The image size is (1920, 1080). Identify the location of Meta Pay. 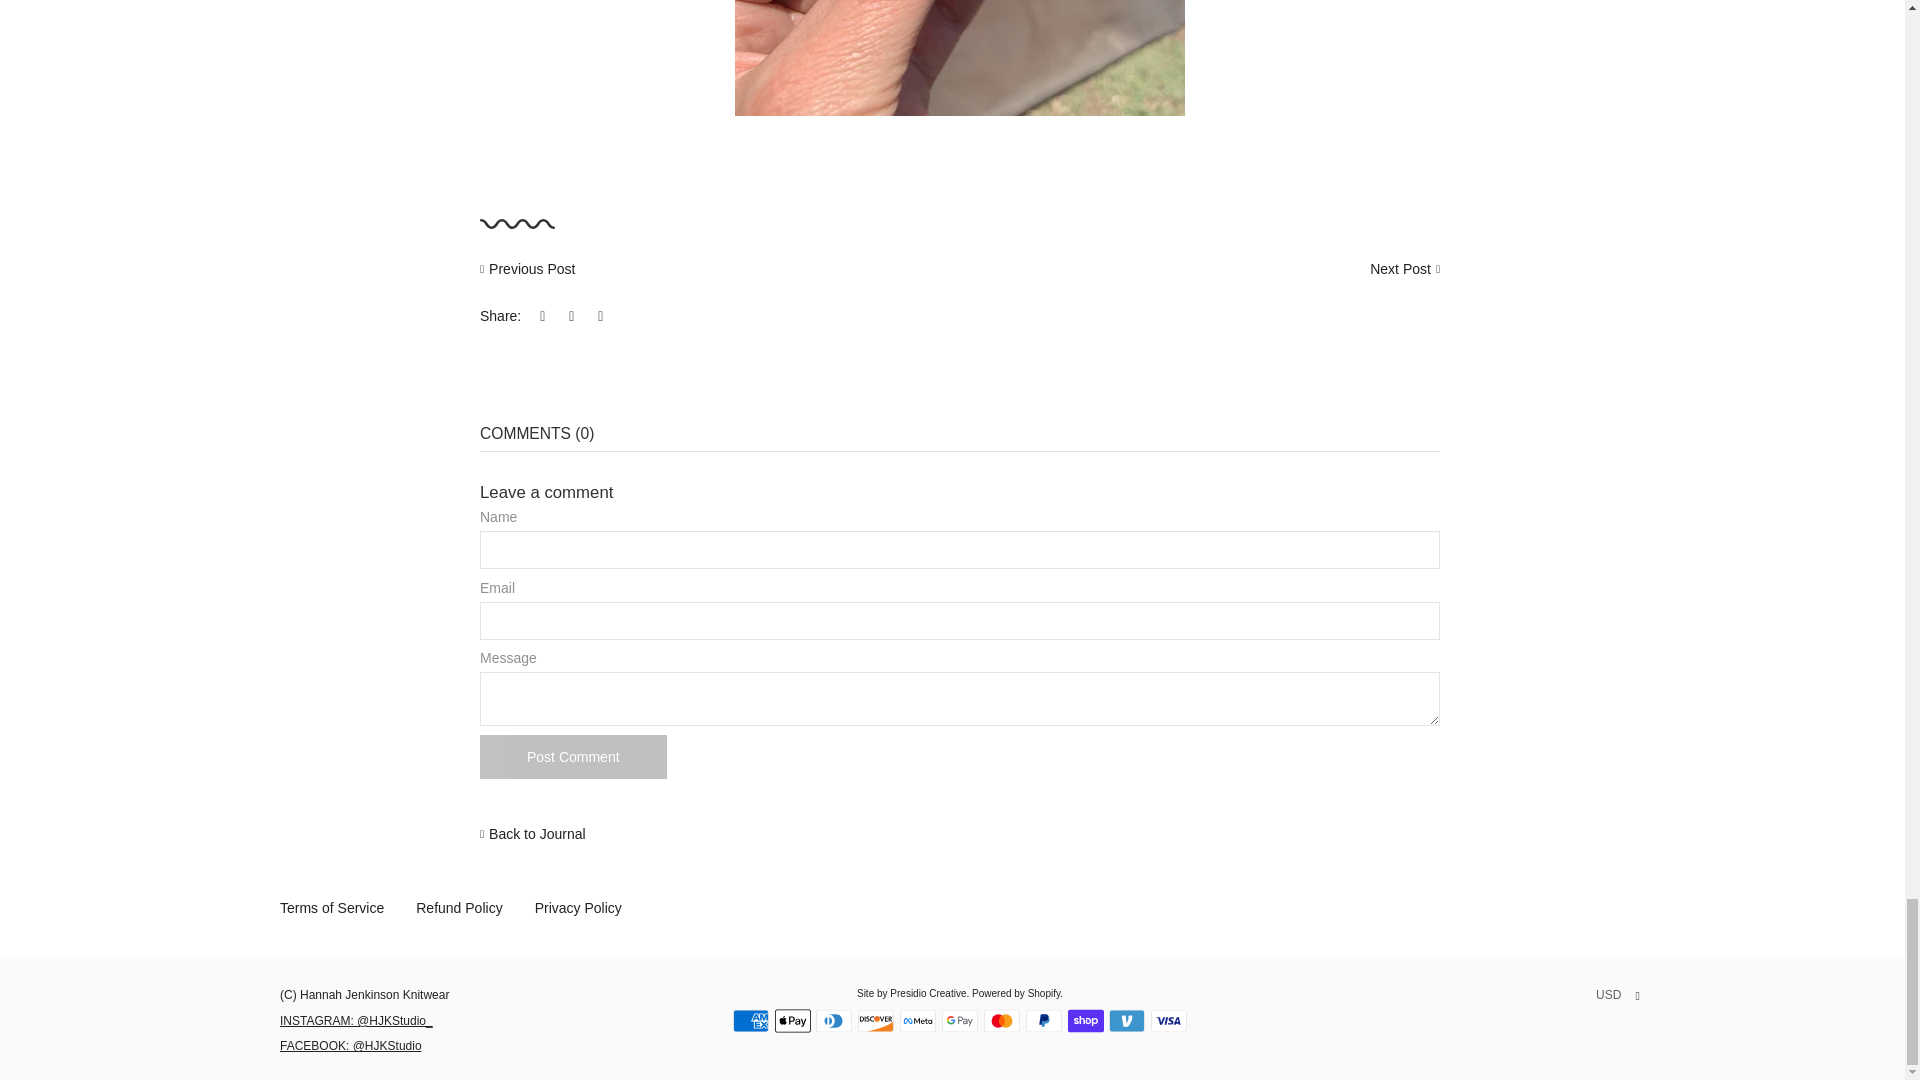
(918, 1020).